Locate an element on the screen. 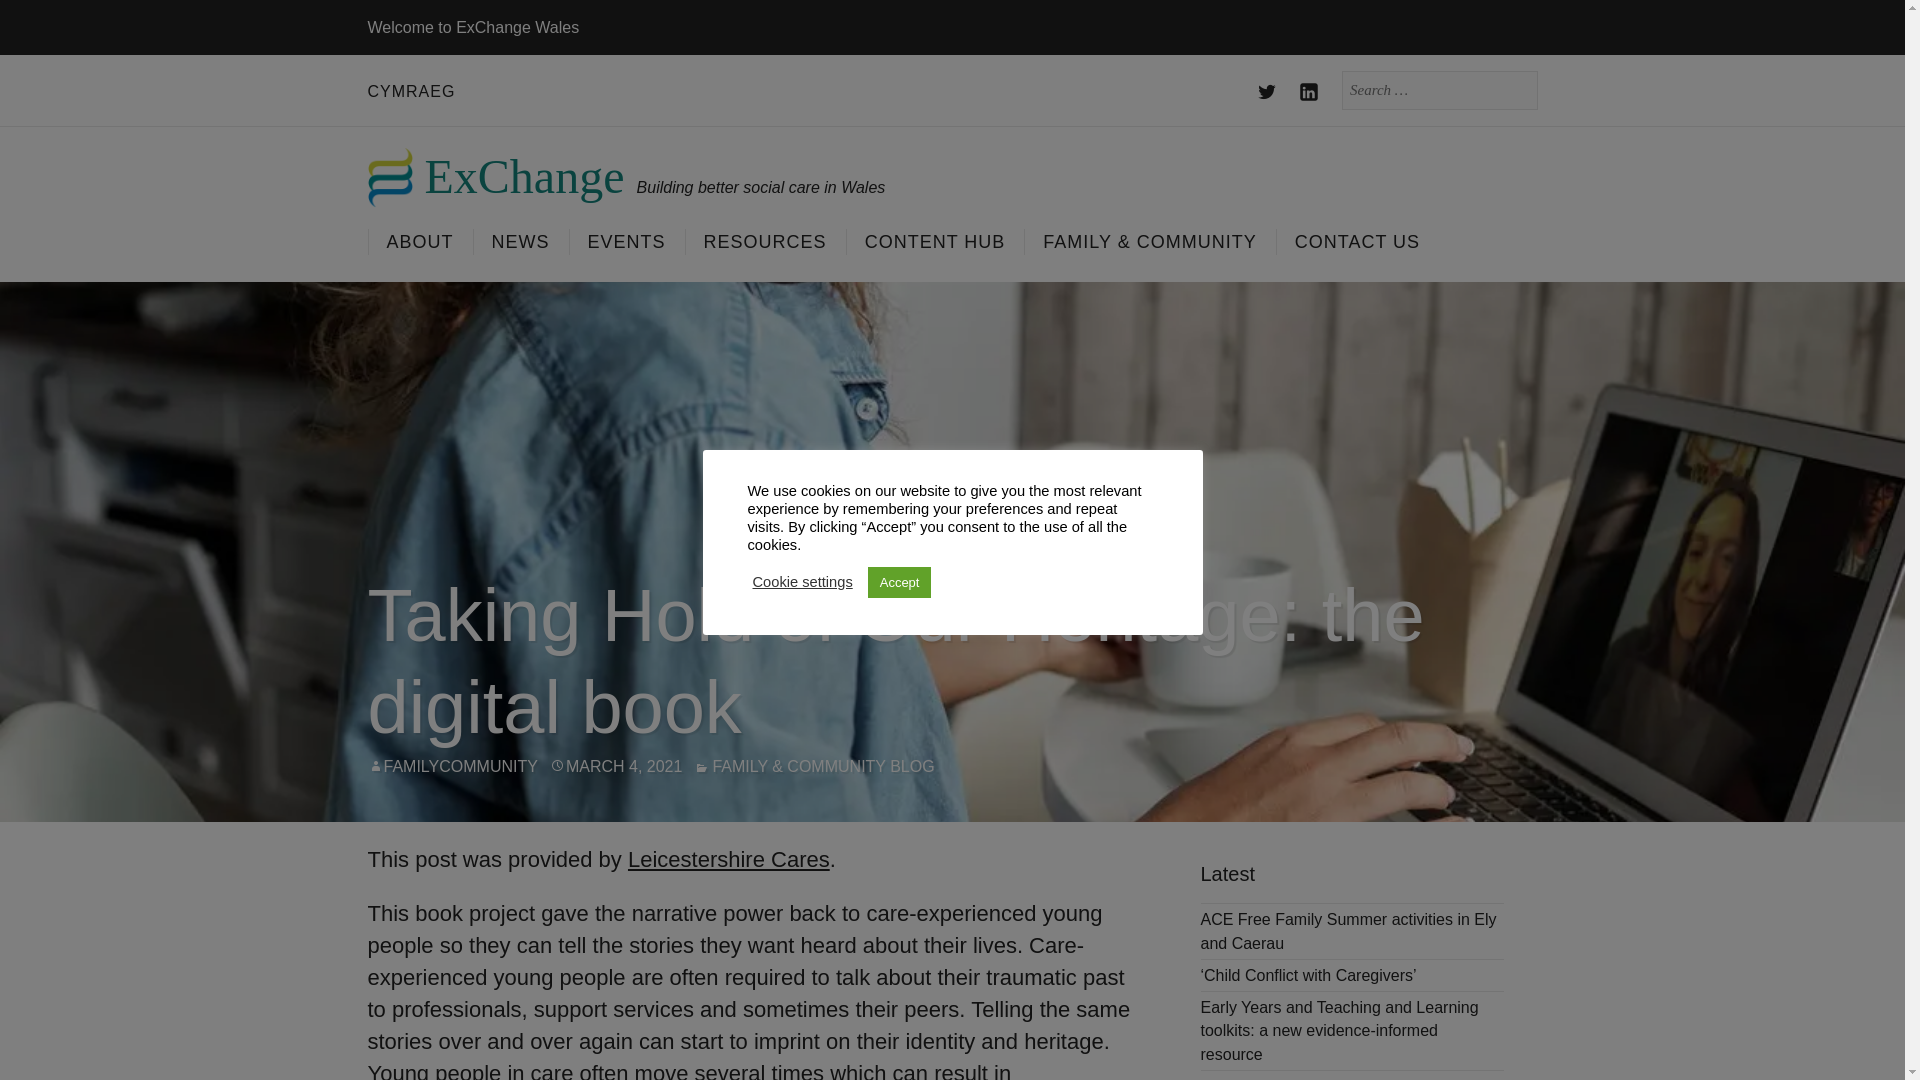 Image resolution: width=1920 pixels, height=1080 pixels. View our Twitter page is located at coordinates (1268, 92).